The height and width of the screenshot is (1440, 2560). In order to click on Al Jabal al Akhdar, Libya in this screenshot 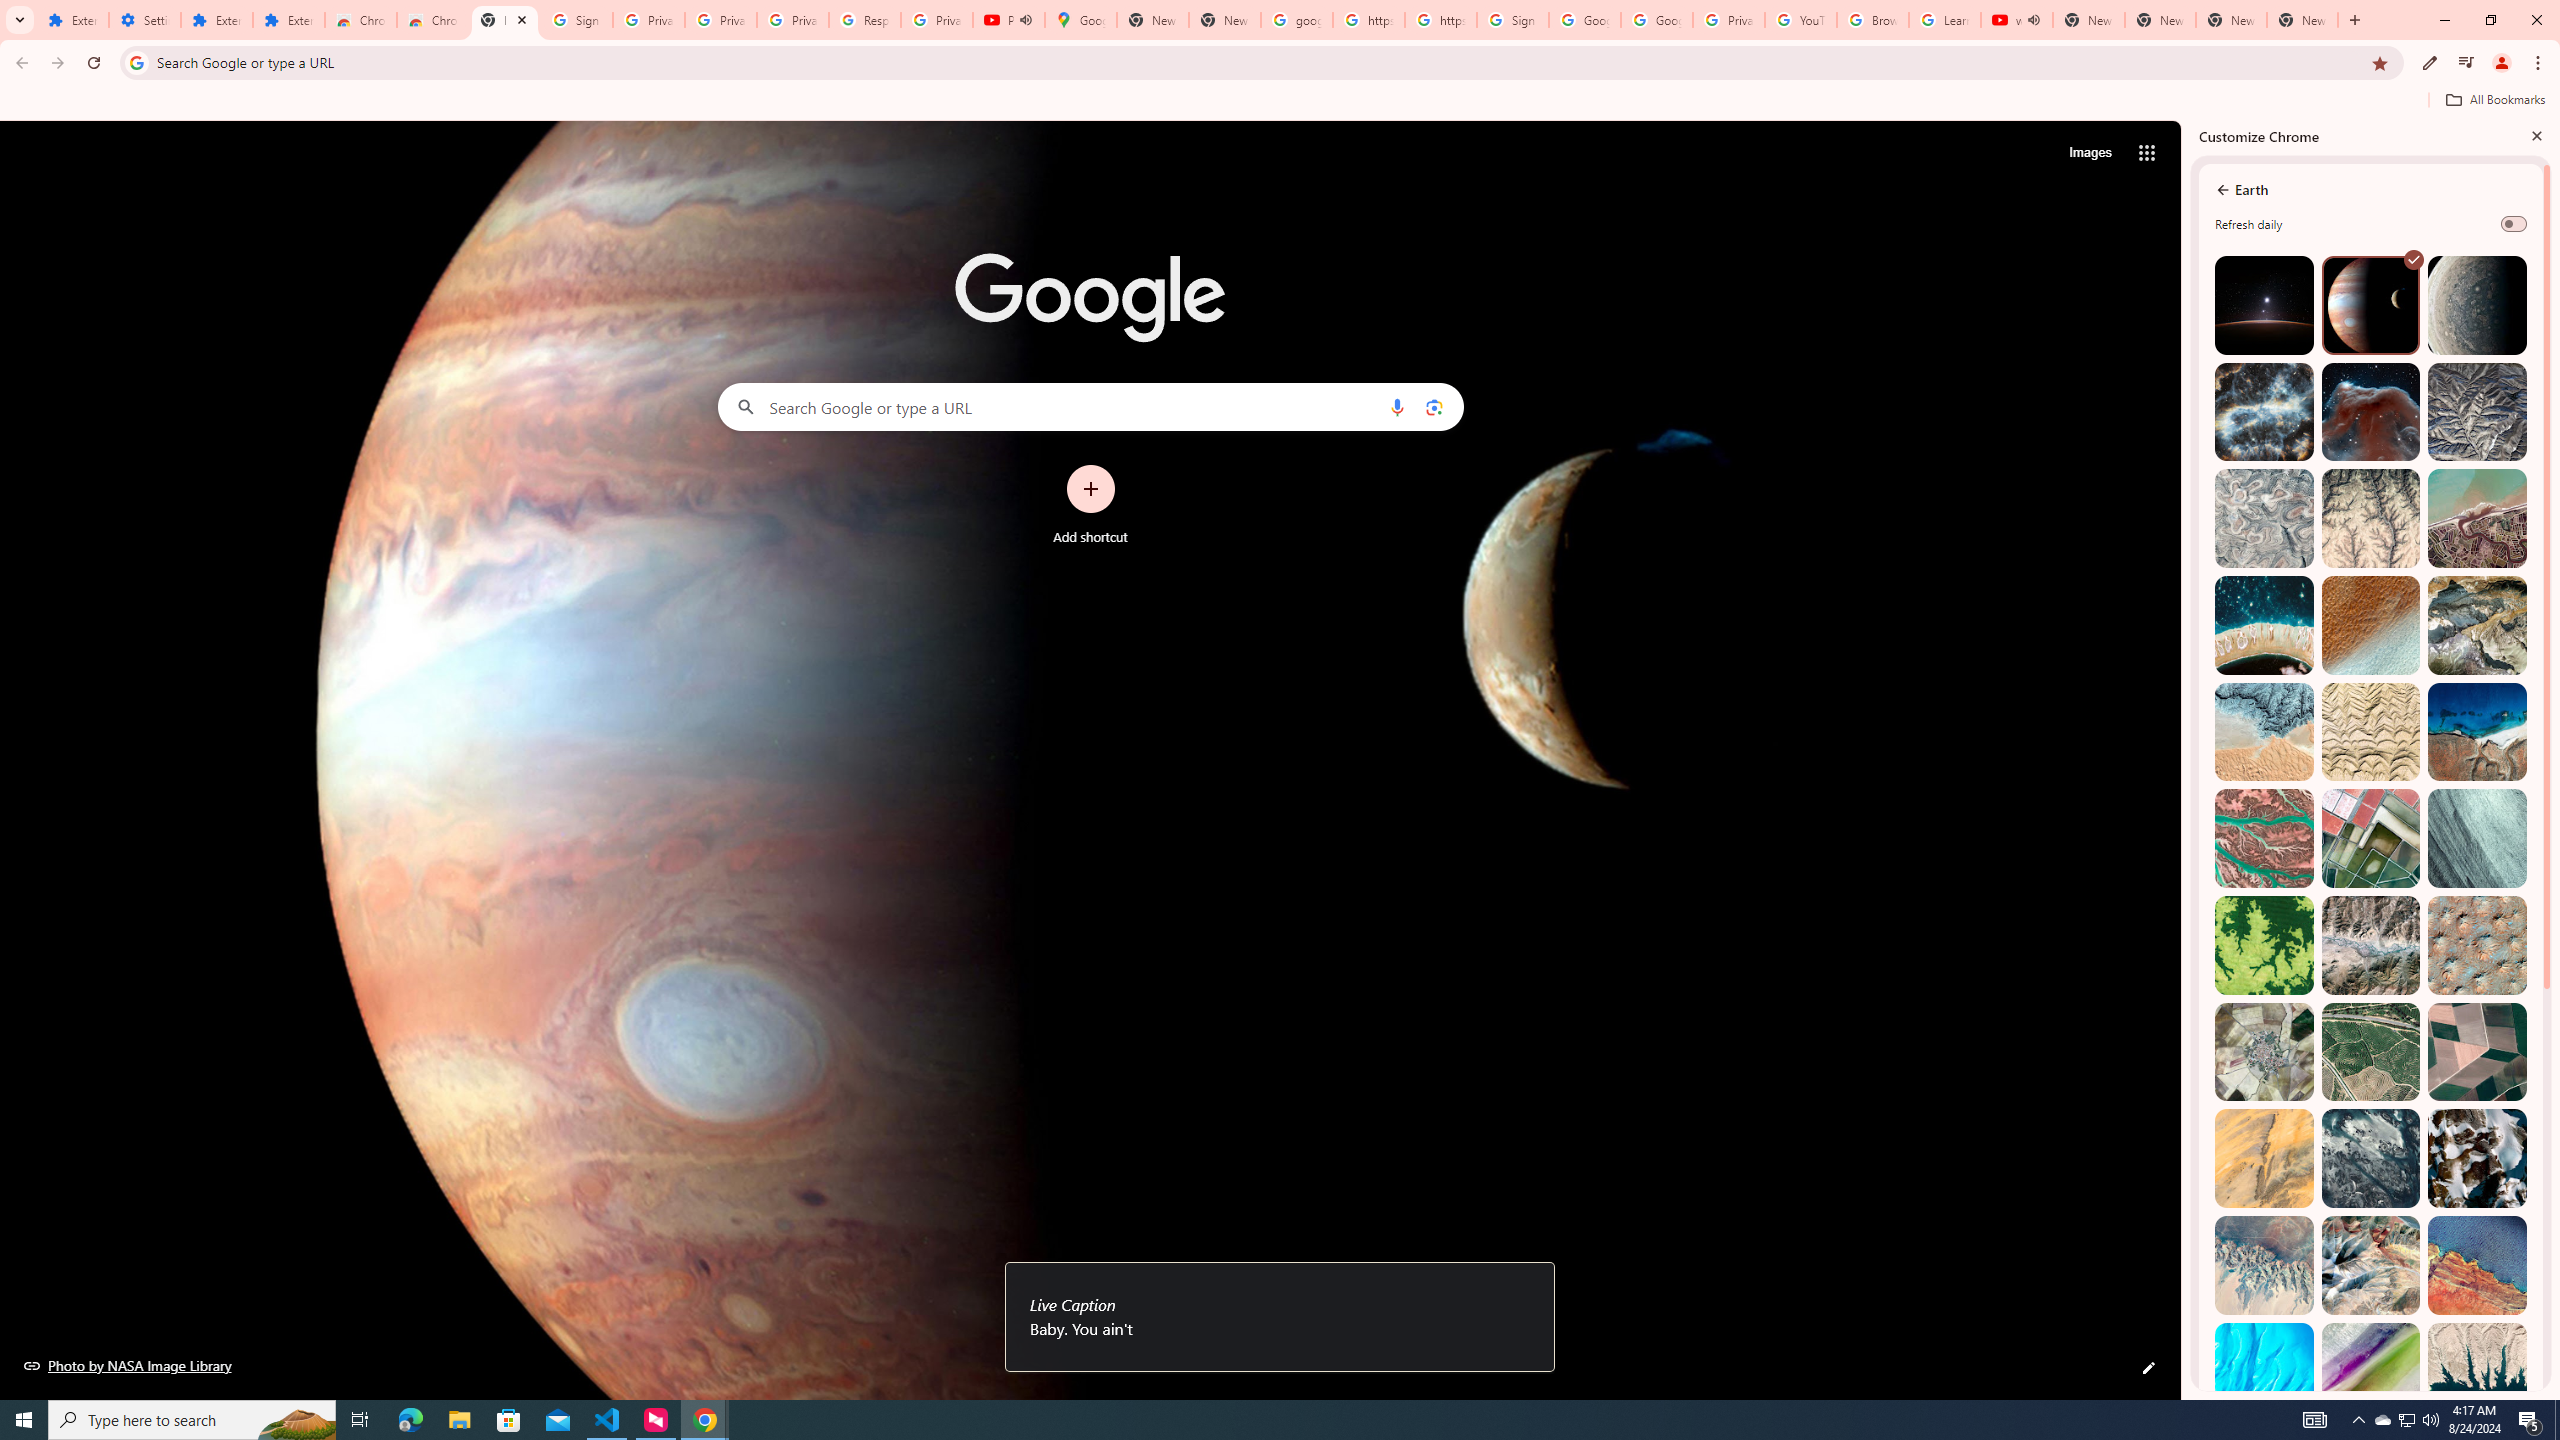, I will do `click(2476, 732)`.